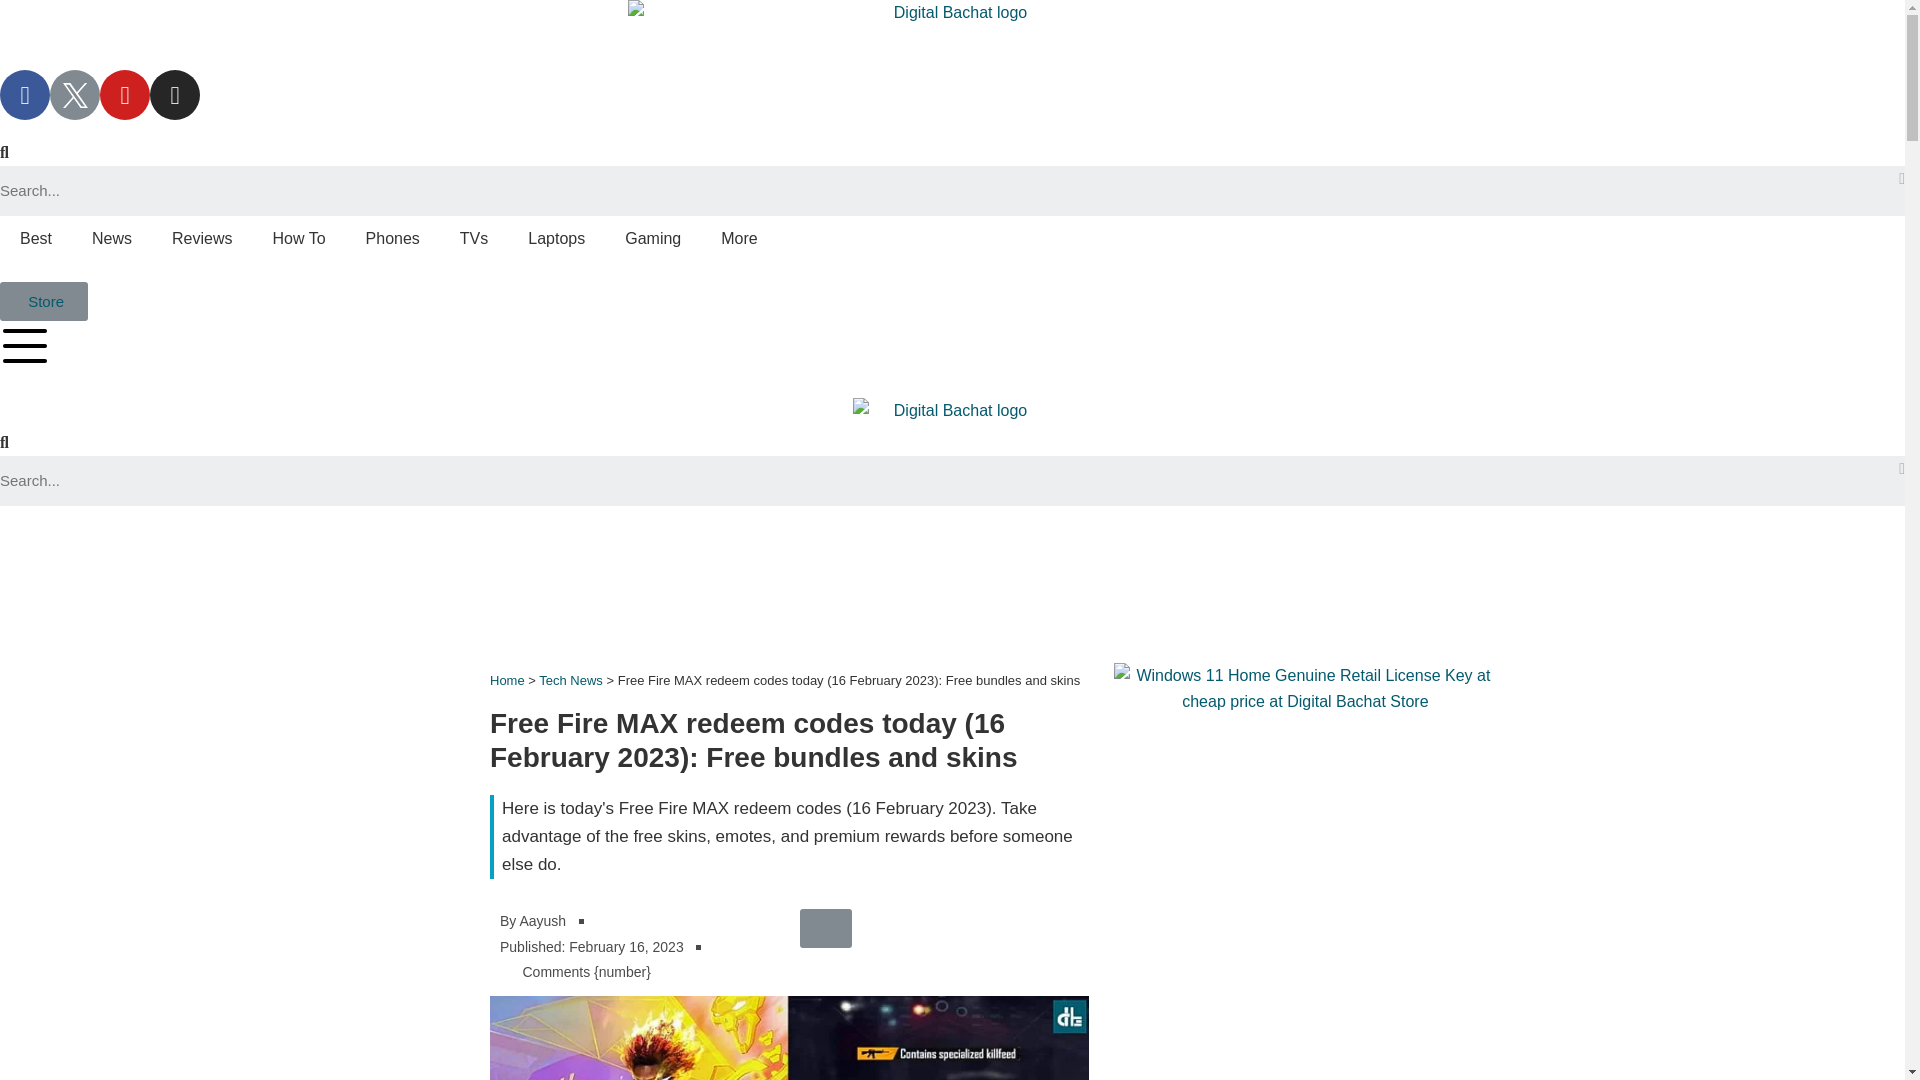 The height and width of the screenshot is (1080, 1920). I want to click on Store, so click(44, 300).